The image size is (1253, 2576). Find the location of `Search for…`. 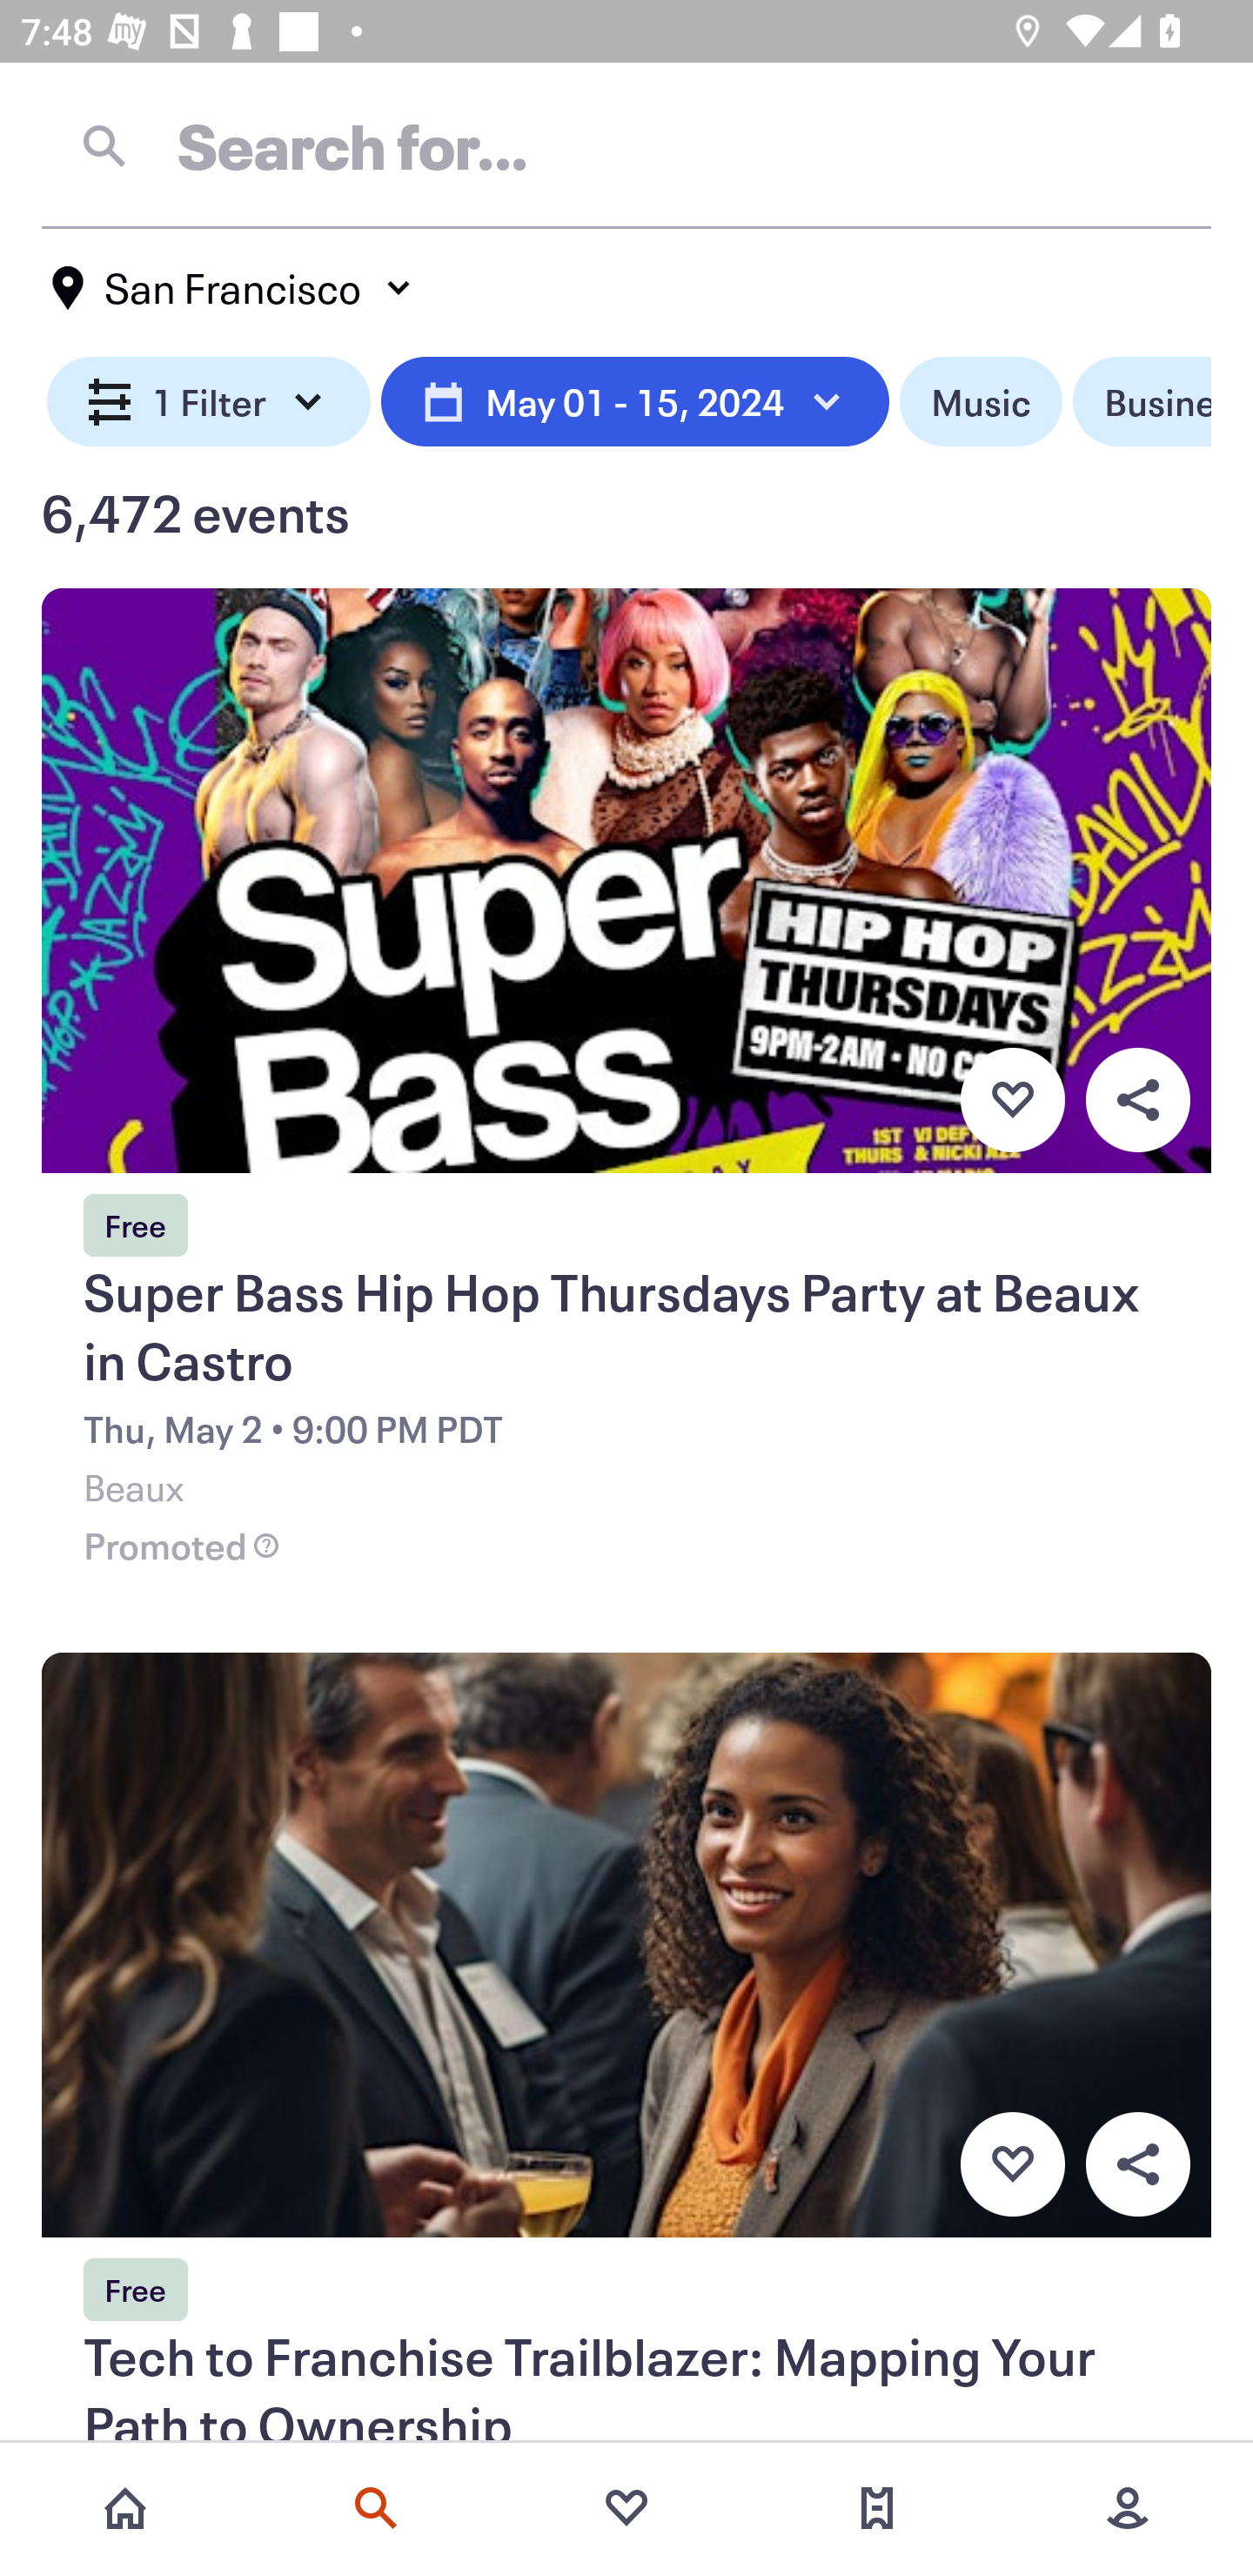

Search for… is located at coordinates (626, 145).